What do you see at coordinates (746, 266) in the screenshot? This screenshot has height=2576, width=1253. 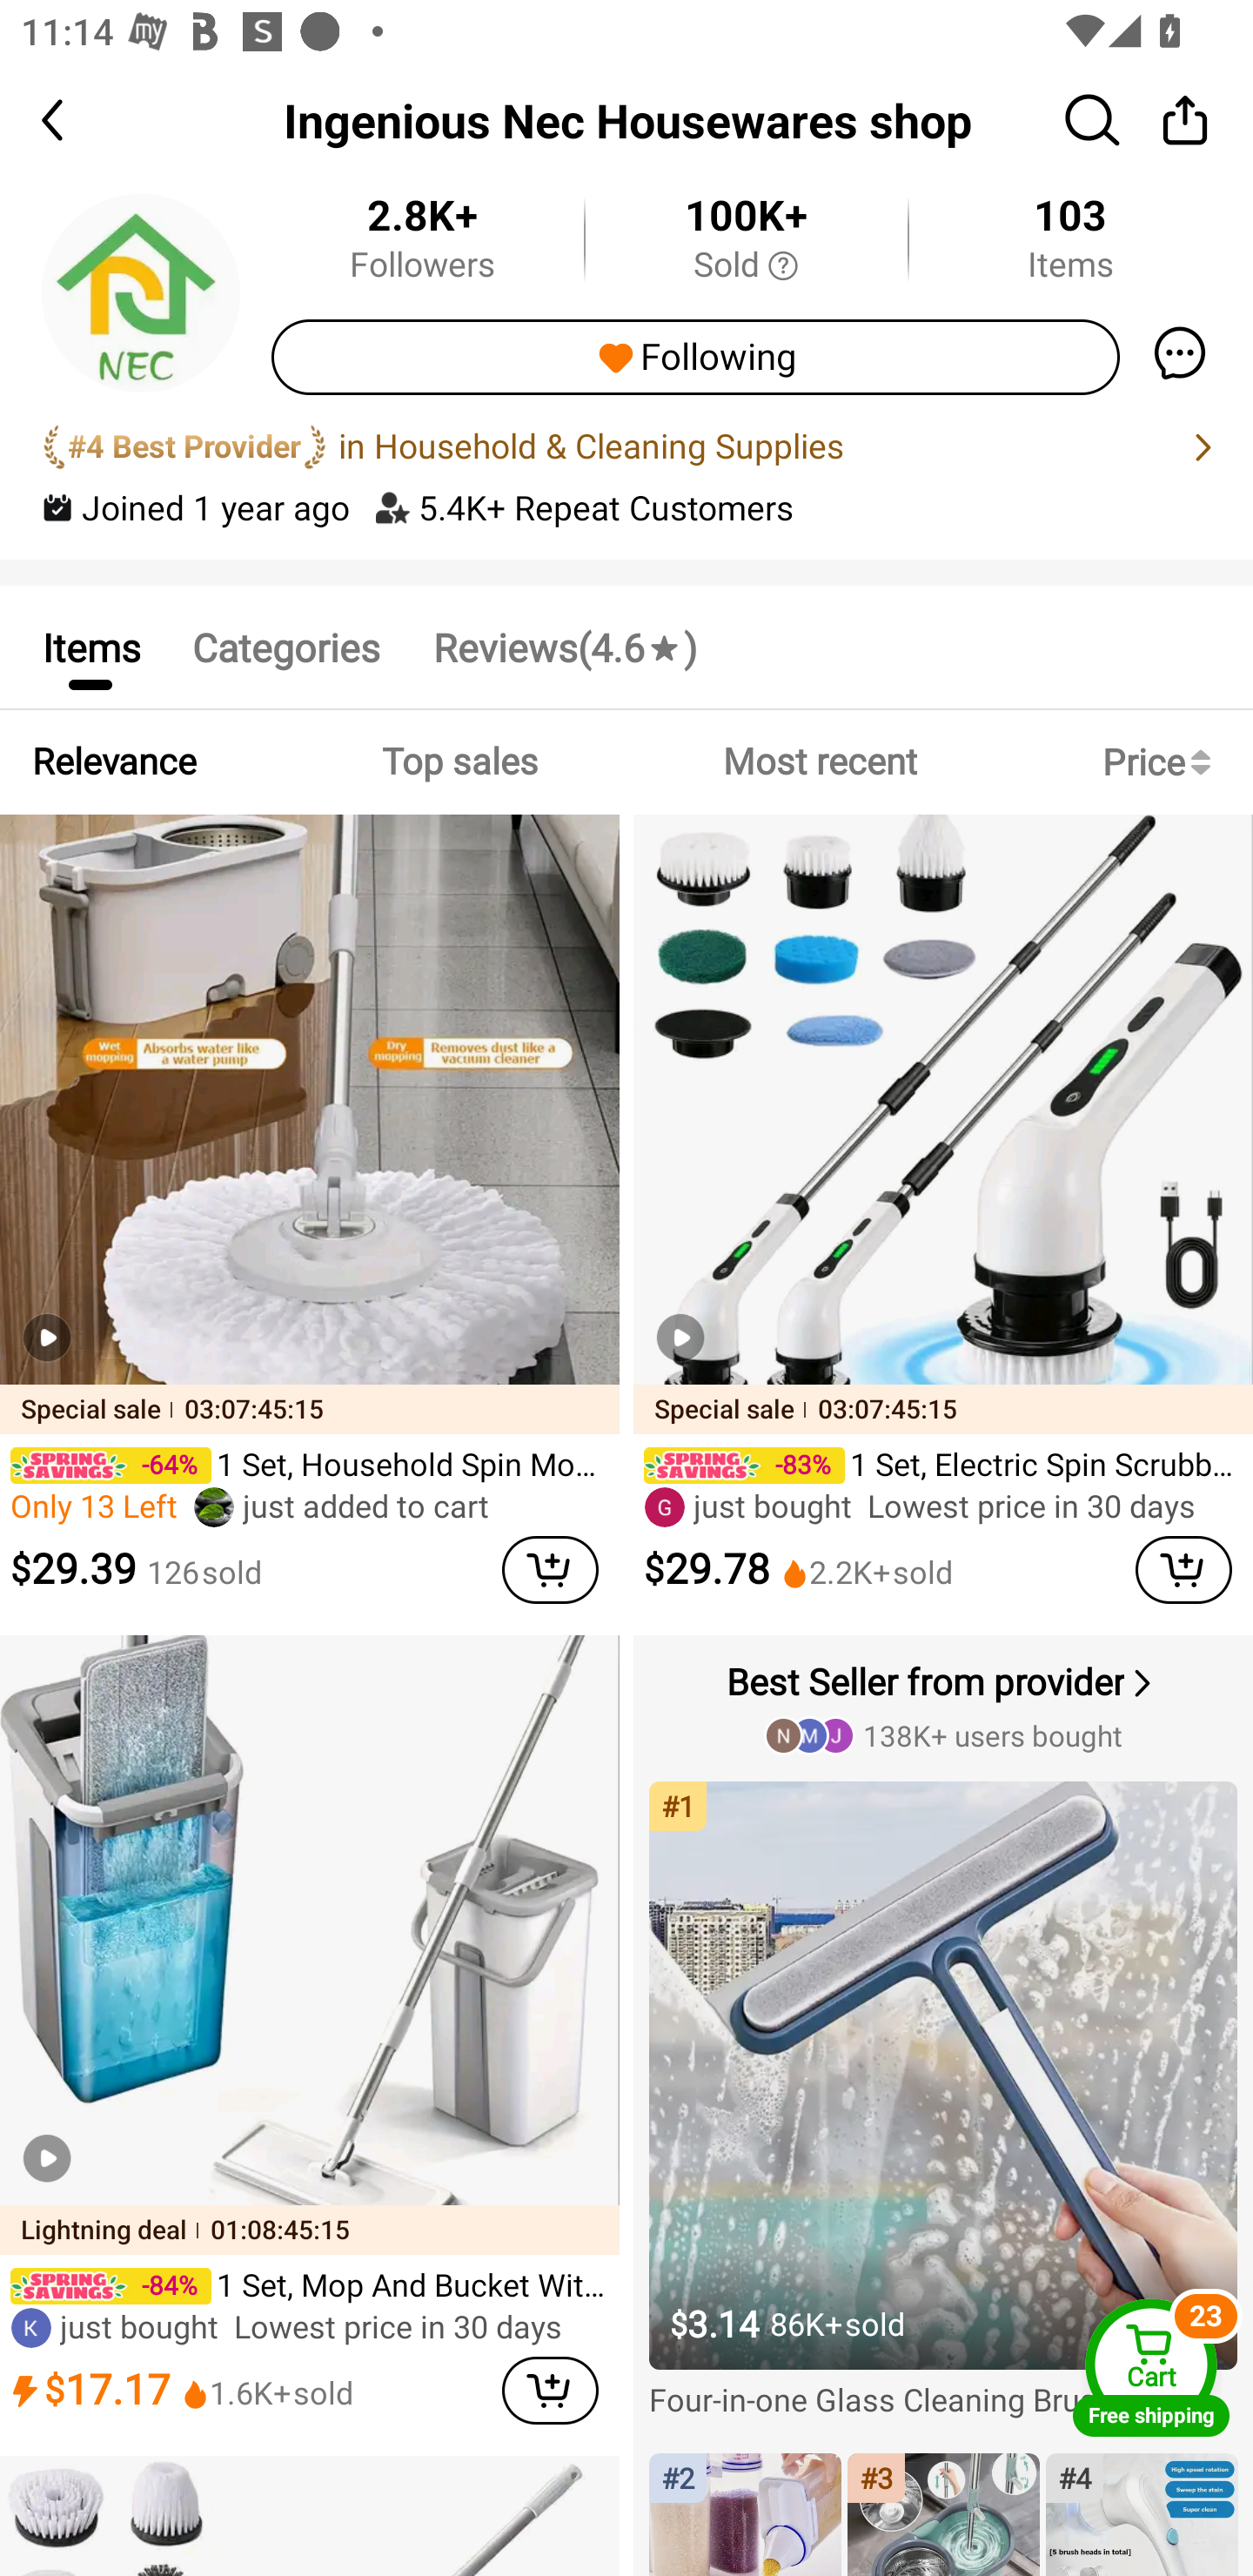 I see `Sold` at bounding box center [746, 266].